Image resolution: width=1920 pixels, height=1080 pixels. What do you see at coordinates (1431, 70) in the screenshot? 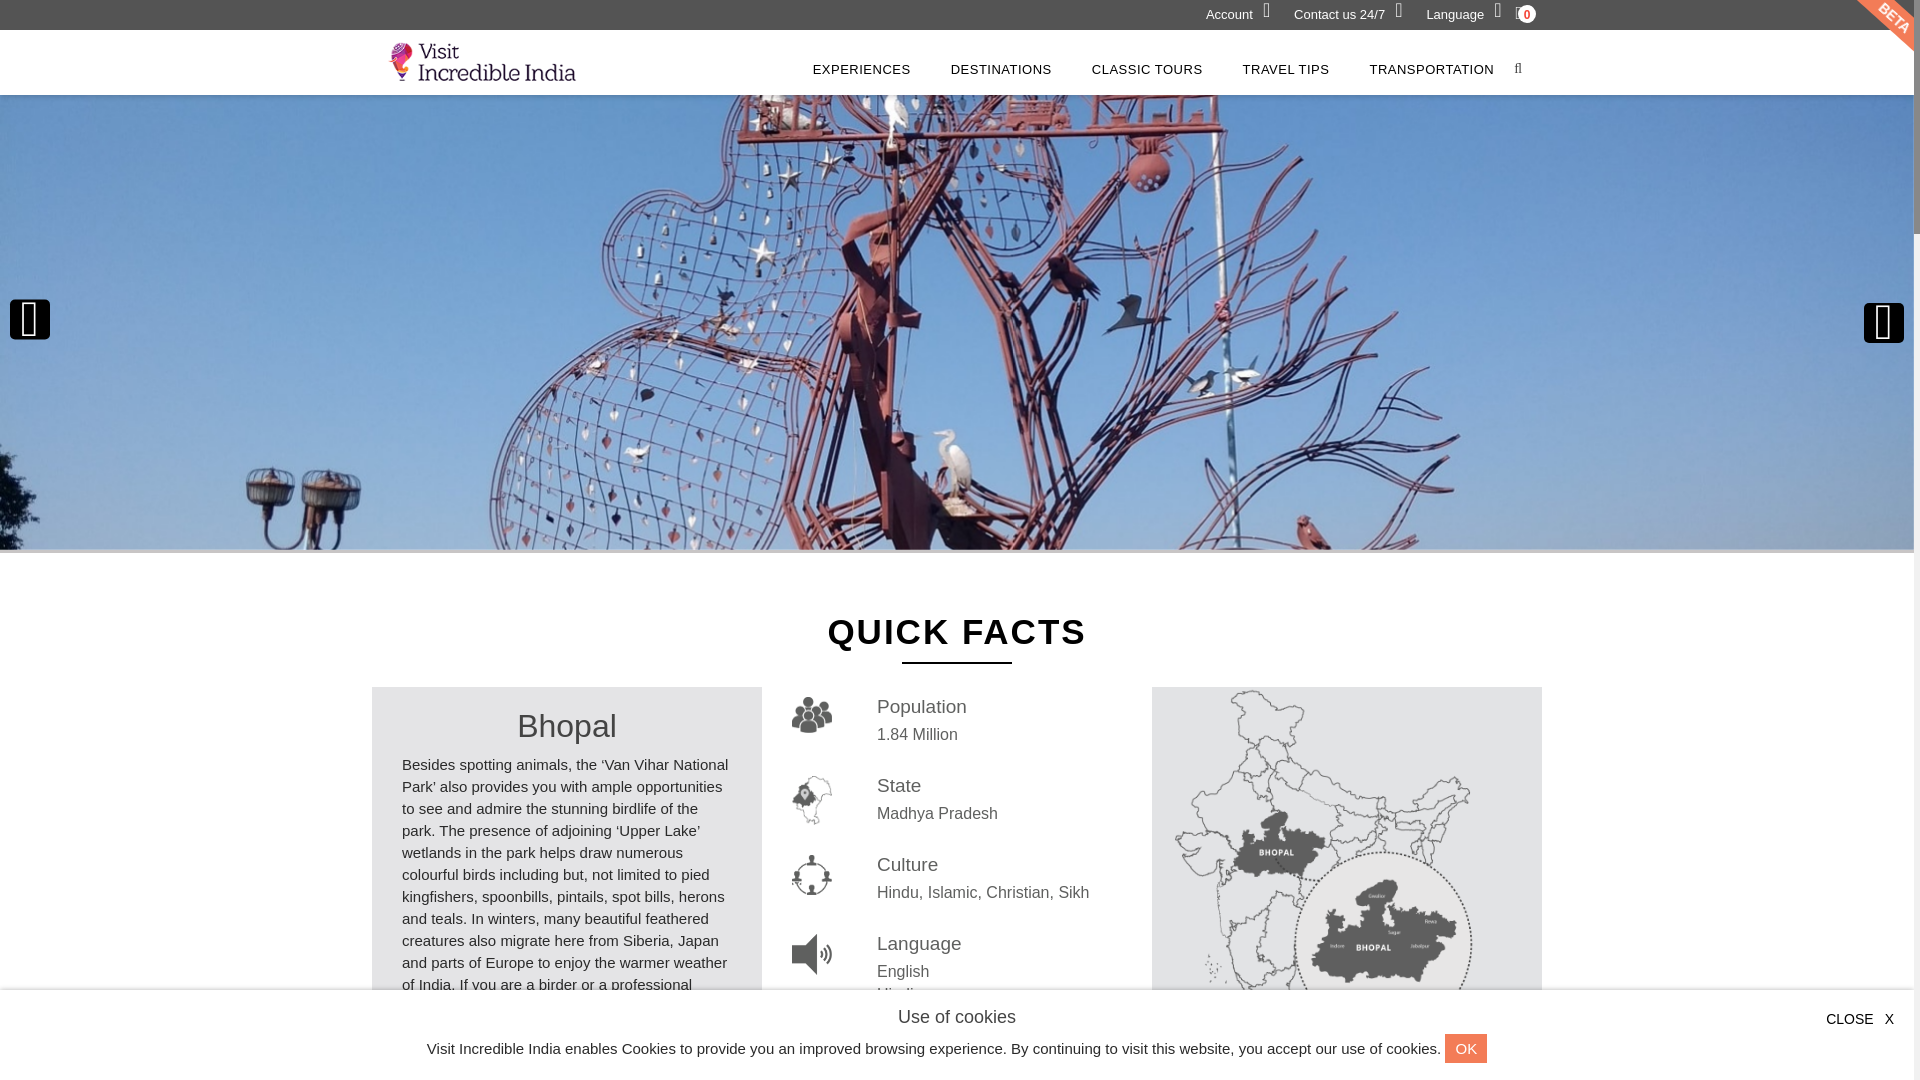
I see `TRANSPORTATION` at bounding box center [1431, 70].